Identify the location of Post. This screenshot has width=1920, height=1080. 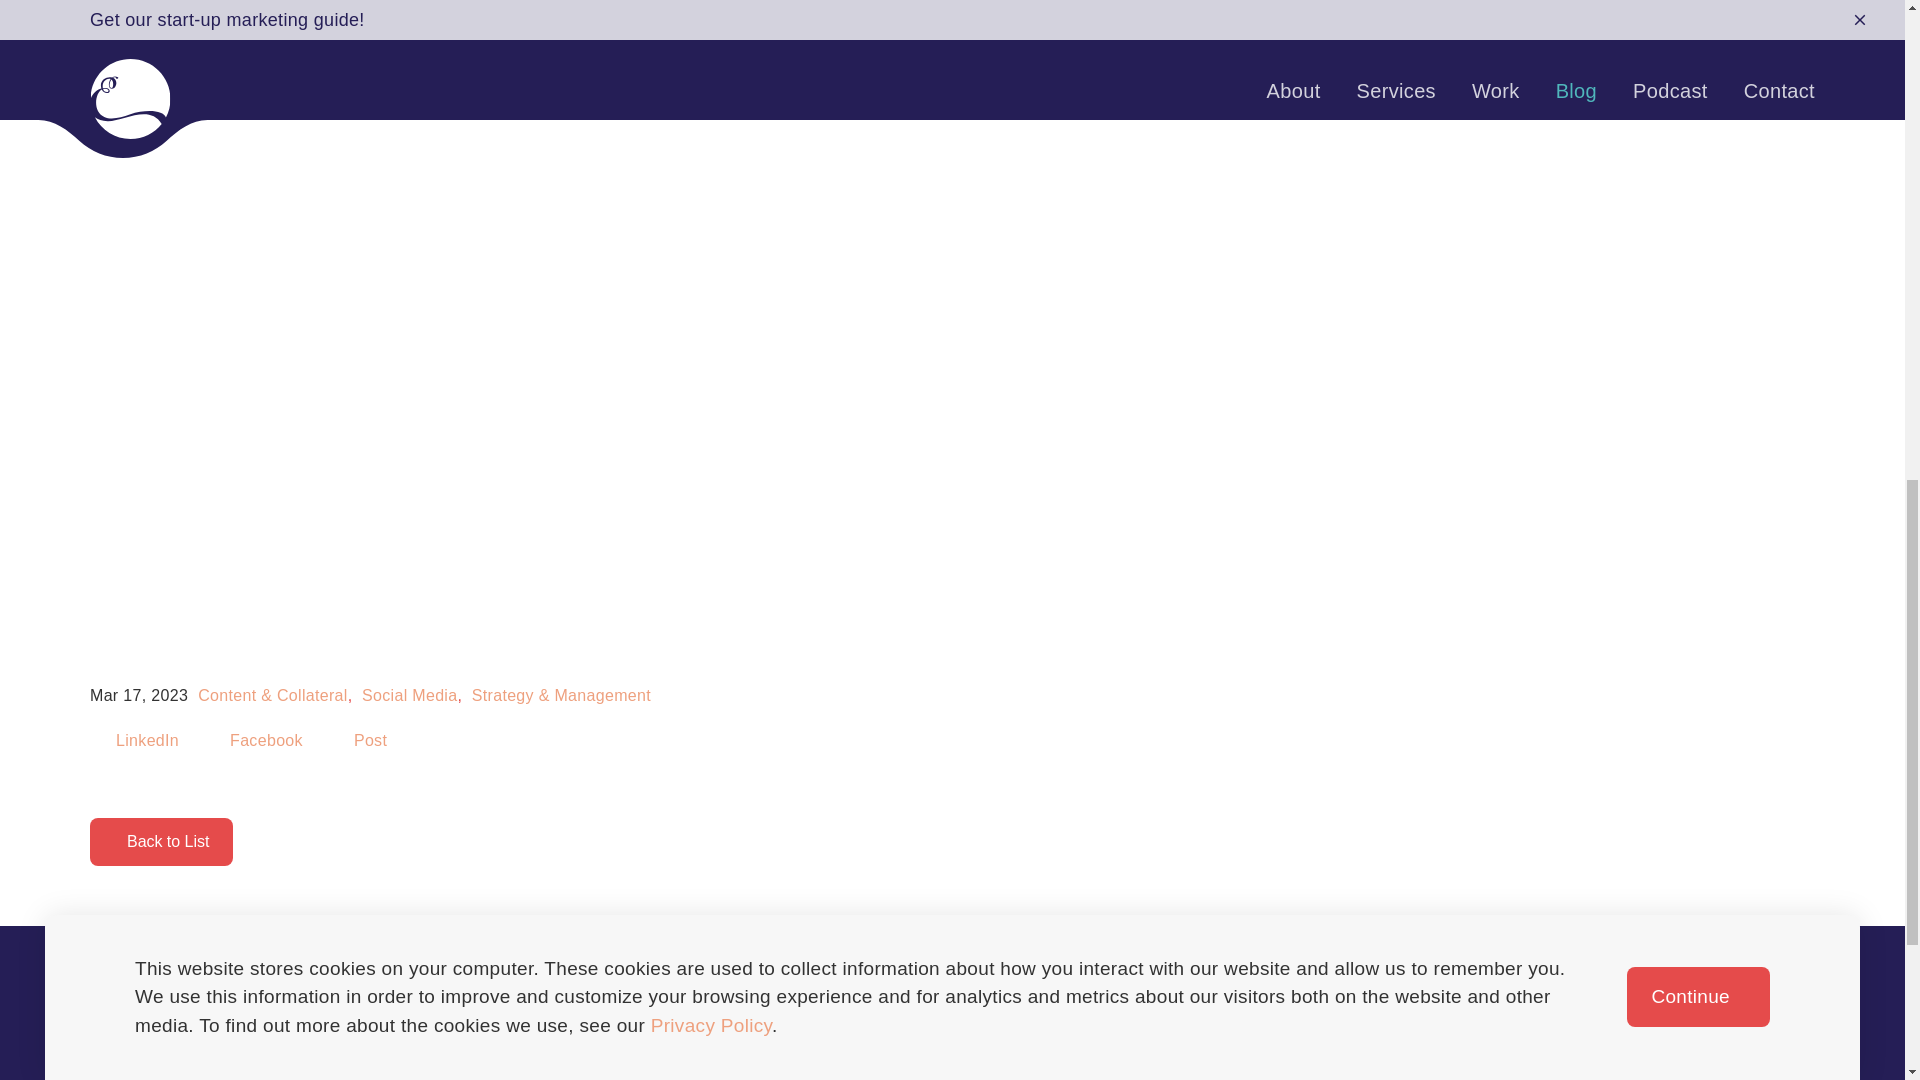
(362, 740).